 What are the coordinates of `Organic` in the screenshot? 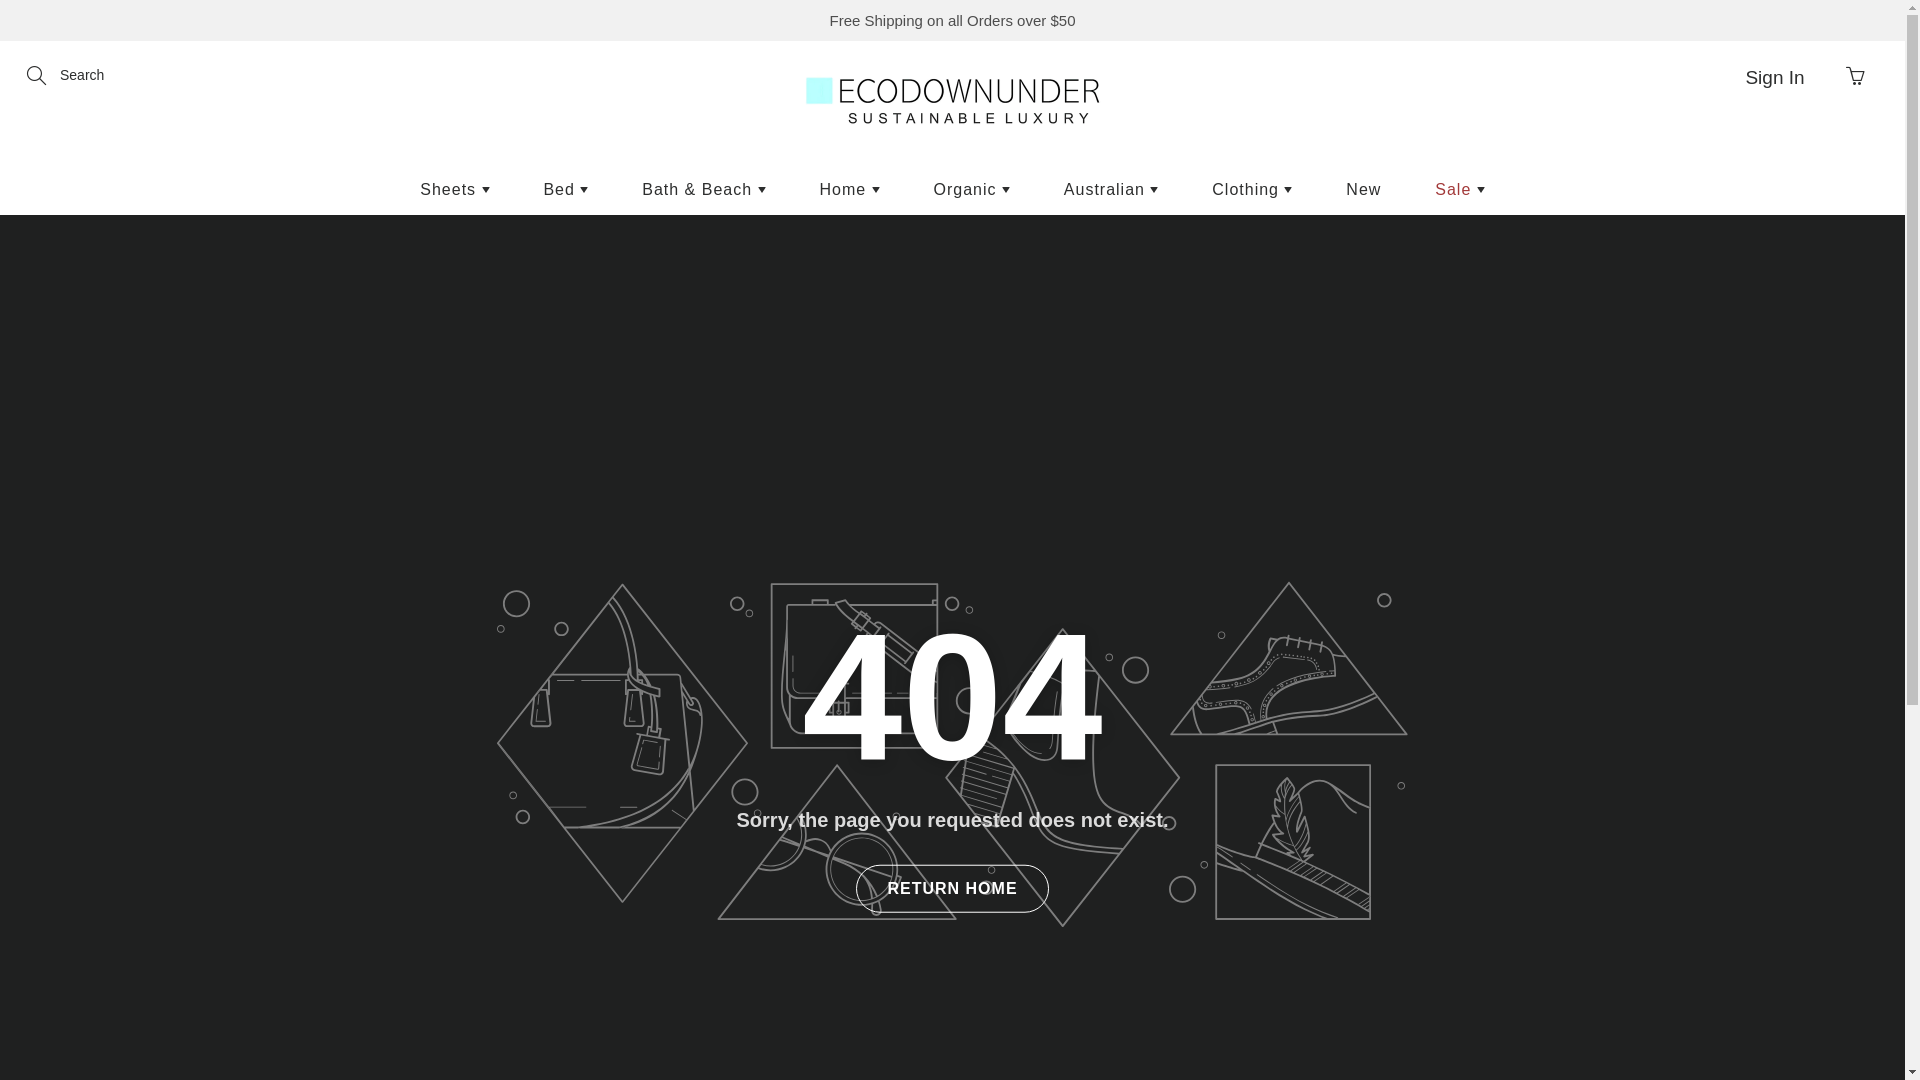 It's located at (971, 190).